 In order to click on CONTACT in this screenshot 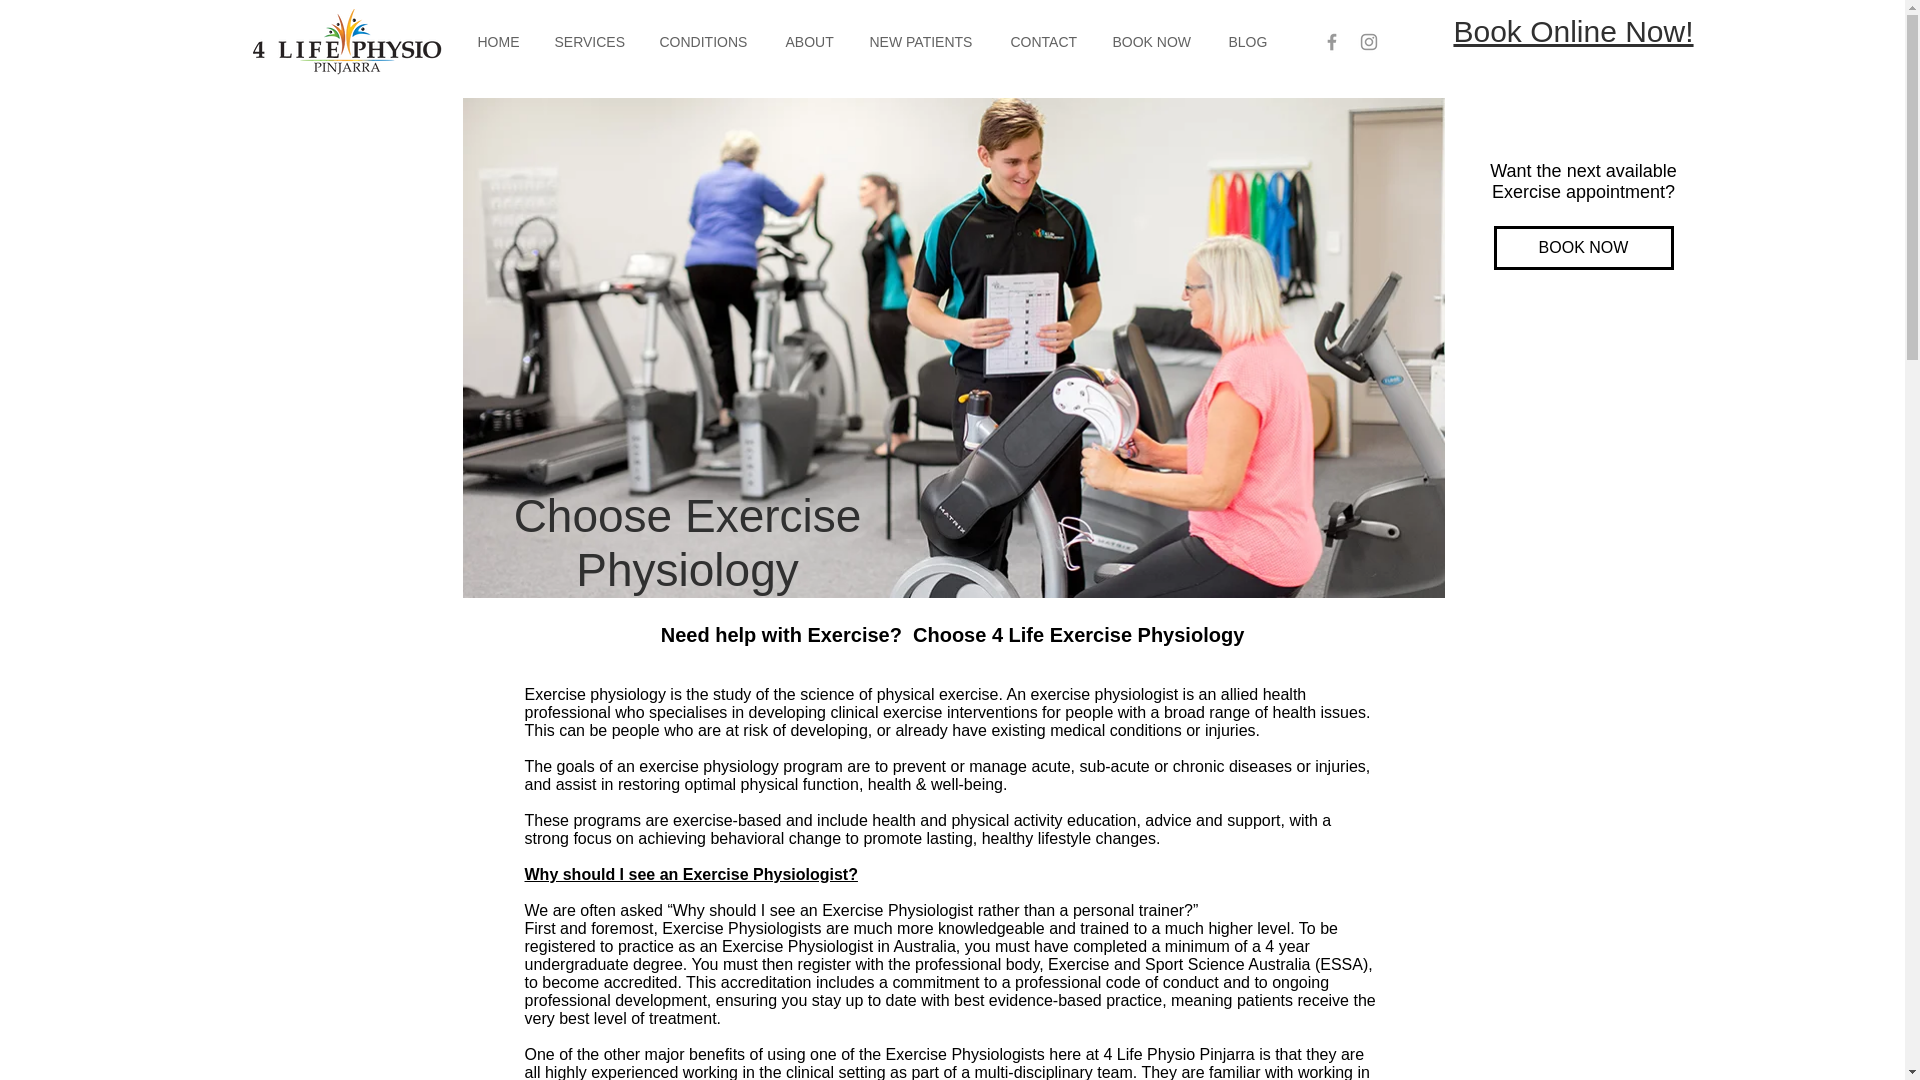, I will do `click(1047, 42)`.